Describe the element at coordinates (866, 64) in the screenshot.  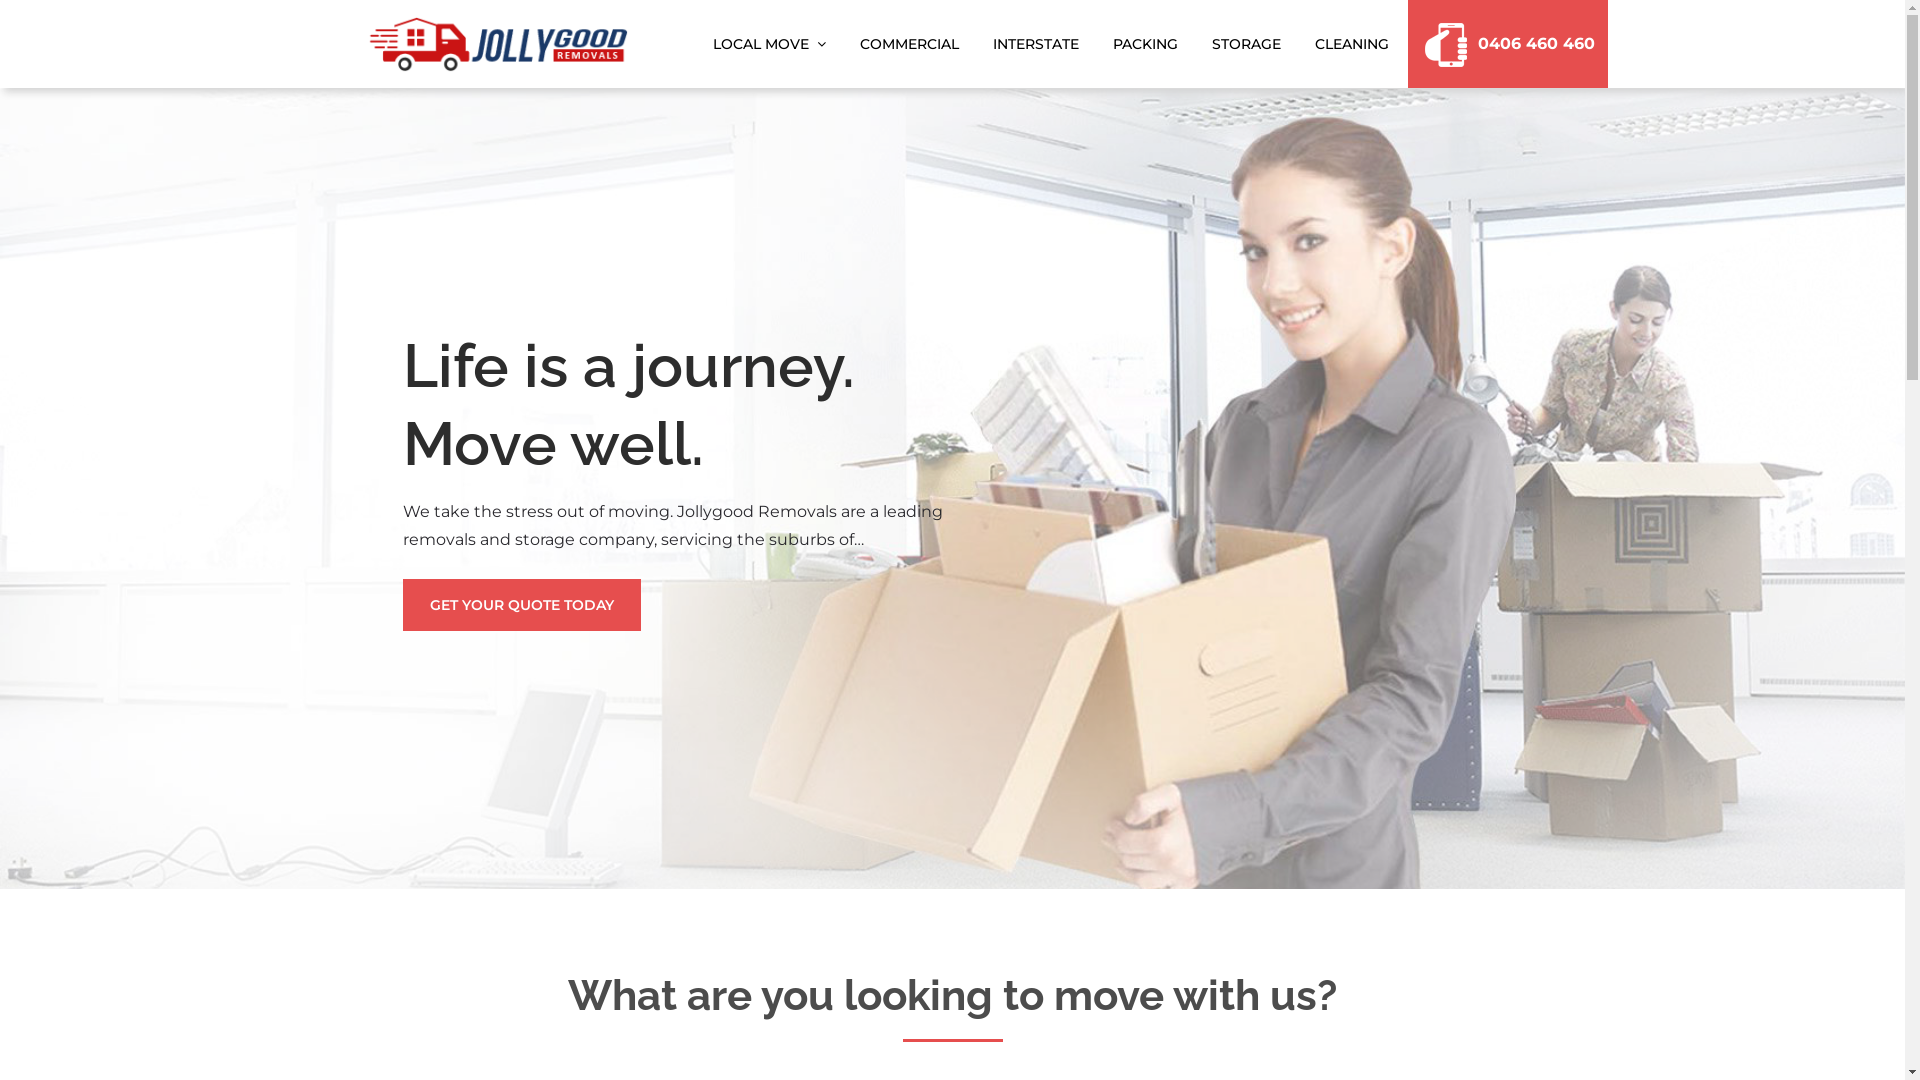
I see `JOLLYGOOD REMOVALISTS` at that location.